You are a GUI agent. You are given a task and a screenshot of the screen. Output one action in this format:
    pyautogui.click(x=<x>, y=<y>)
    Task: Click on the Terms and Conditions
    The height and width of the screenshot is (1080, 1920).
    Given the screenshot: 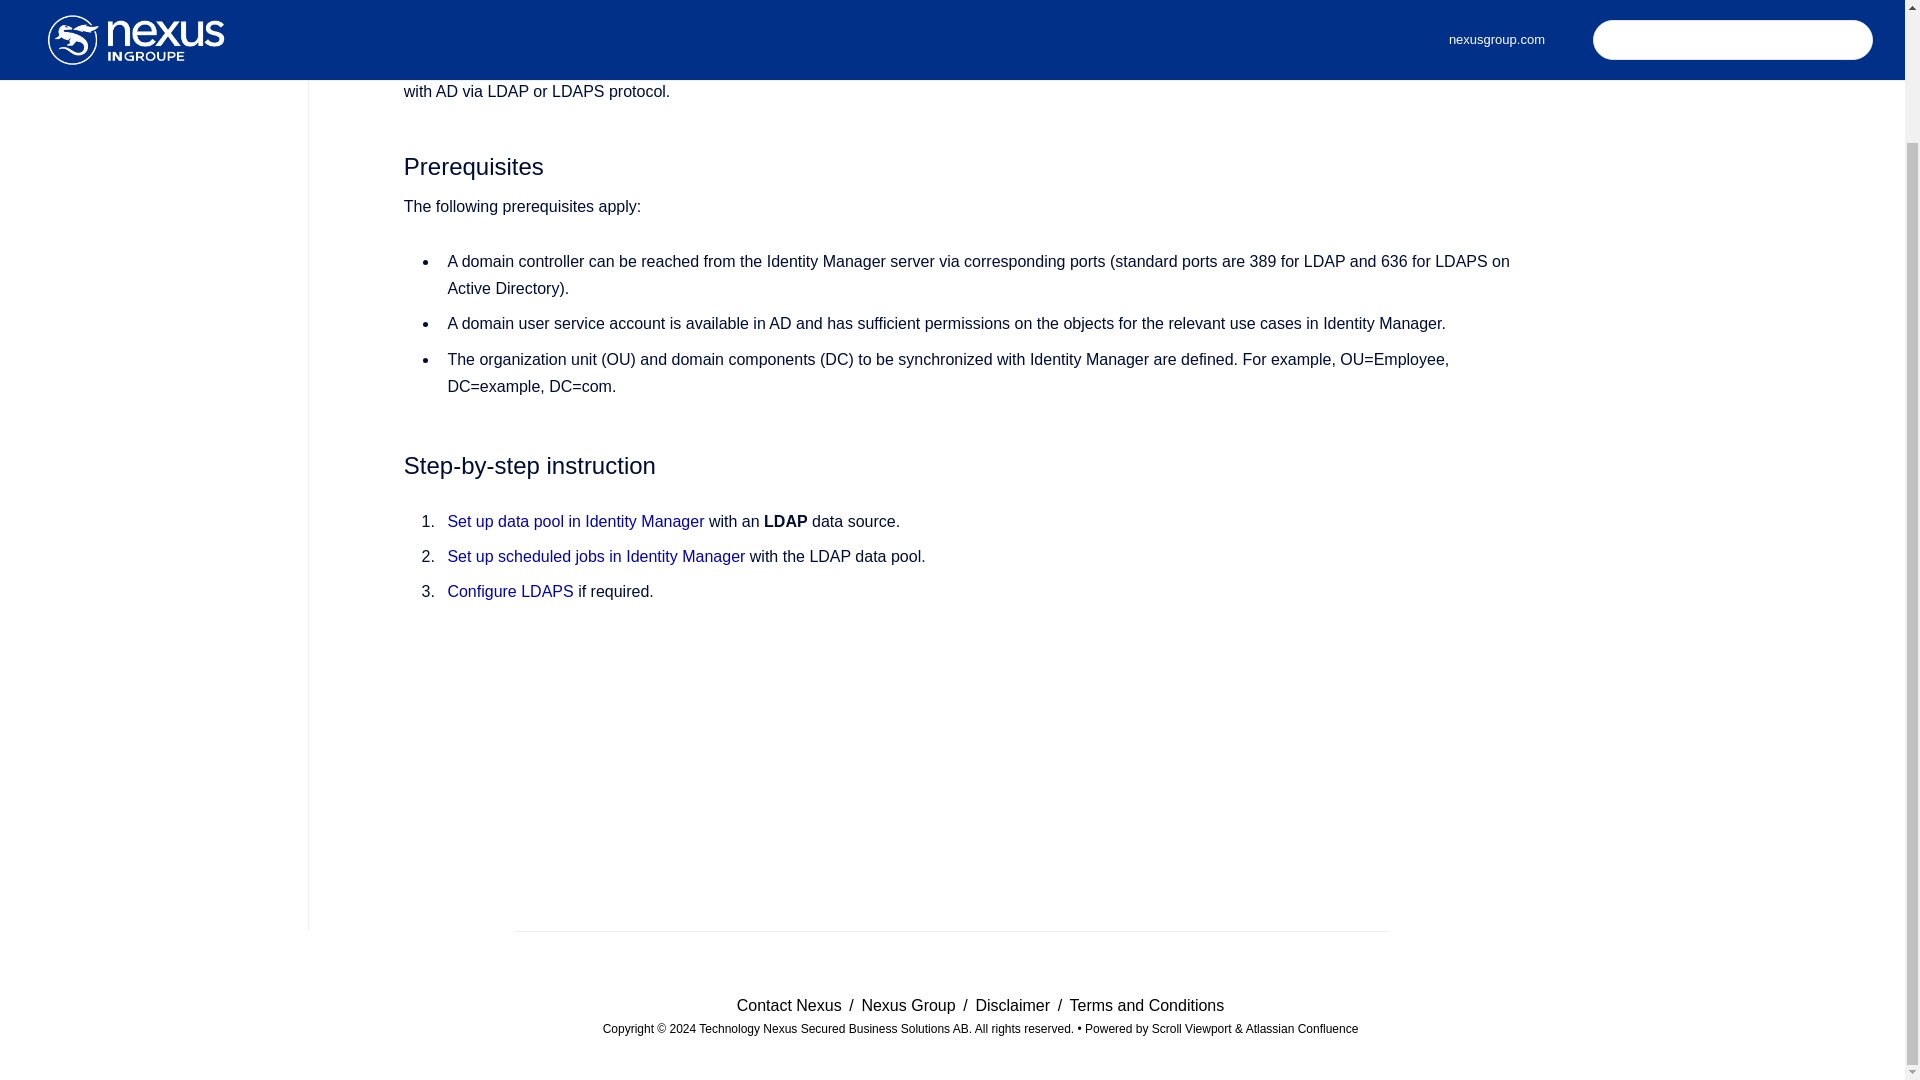 What is the action you would take?
    pyautogui.click(x=1146, y=1005)
    